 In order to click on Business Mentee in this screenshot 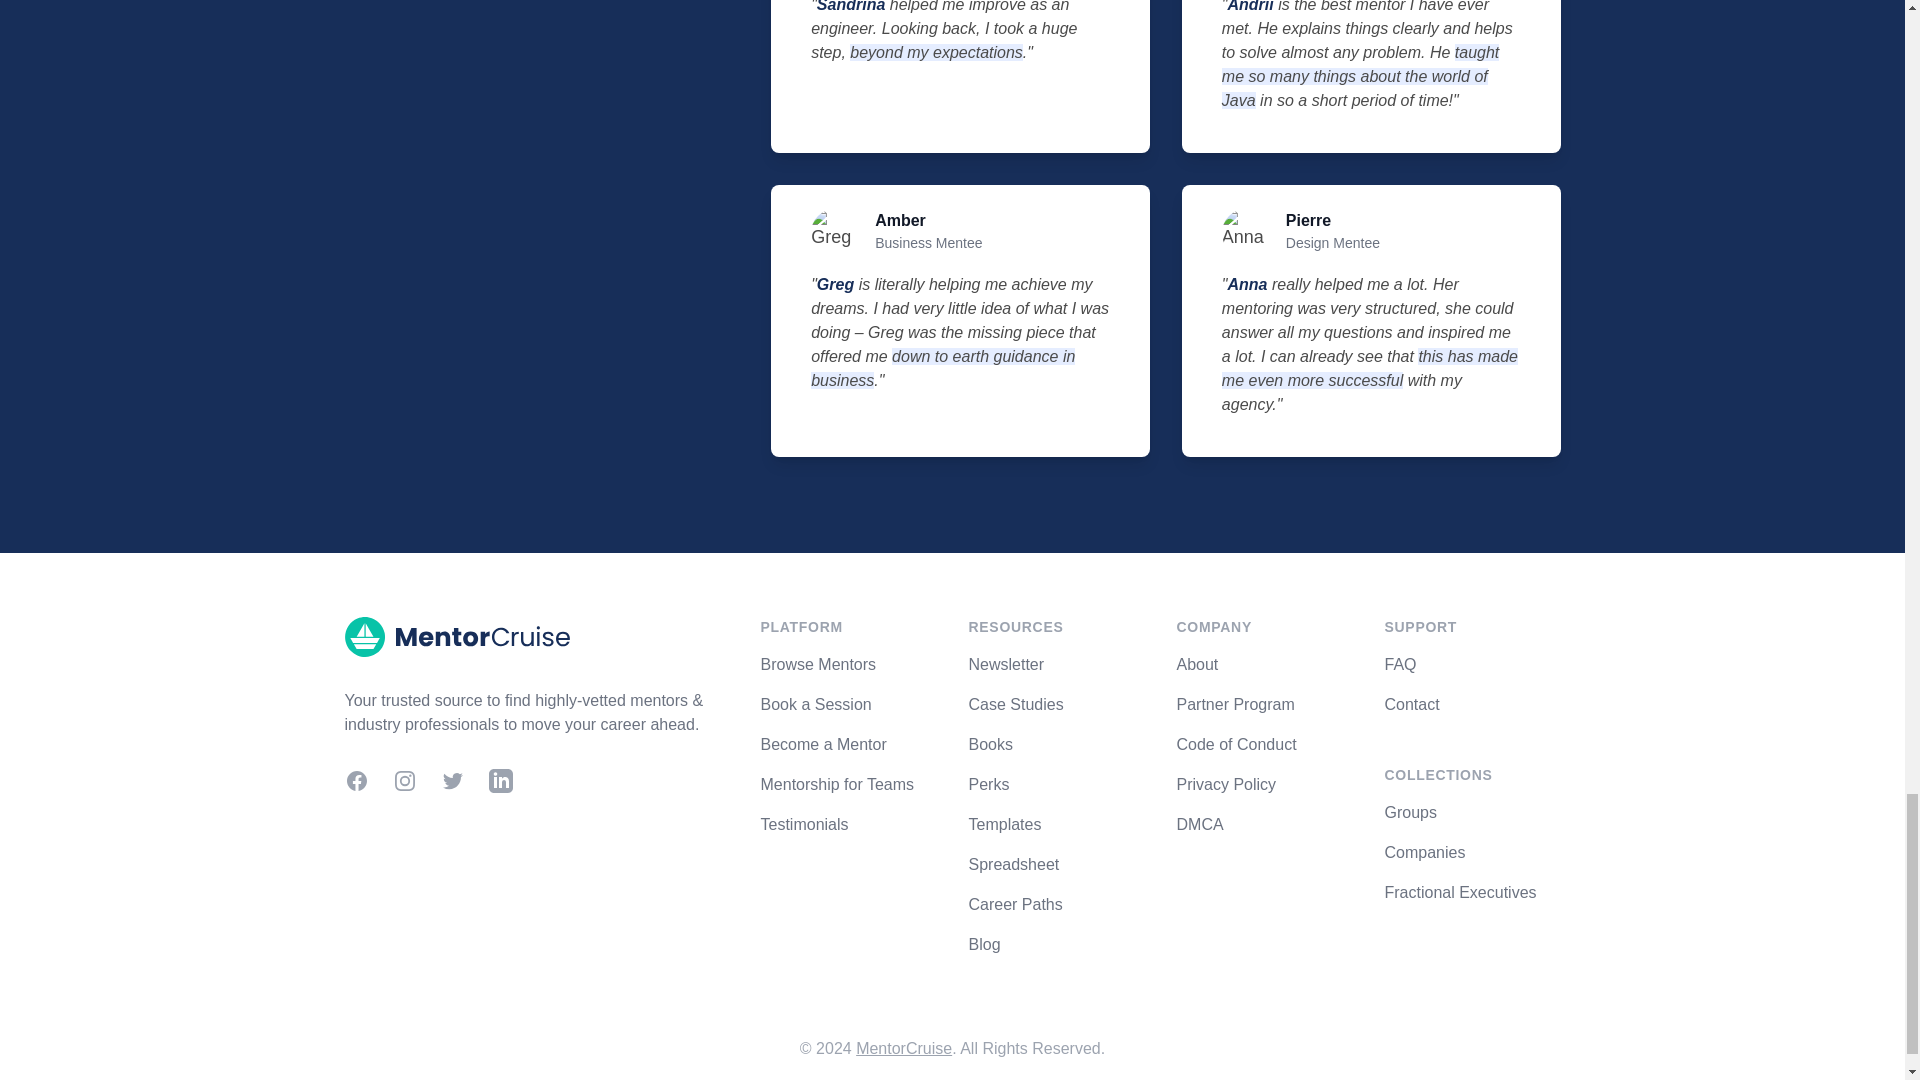, I will do `click(928, 242)`.